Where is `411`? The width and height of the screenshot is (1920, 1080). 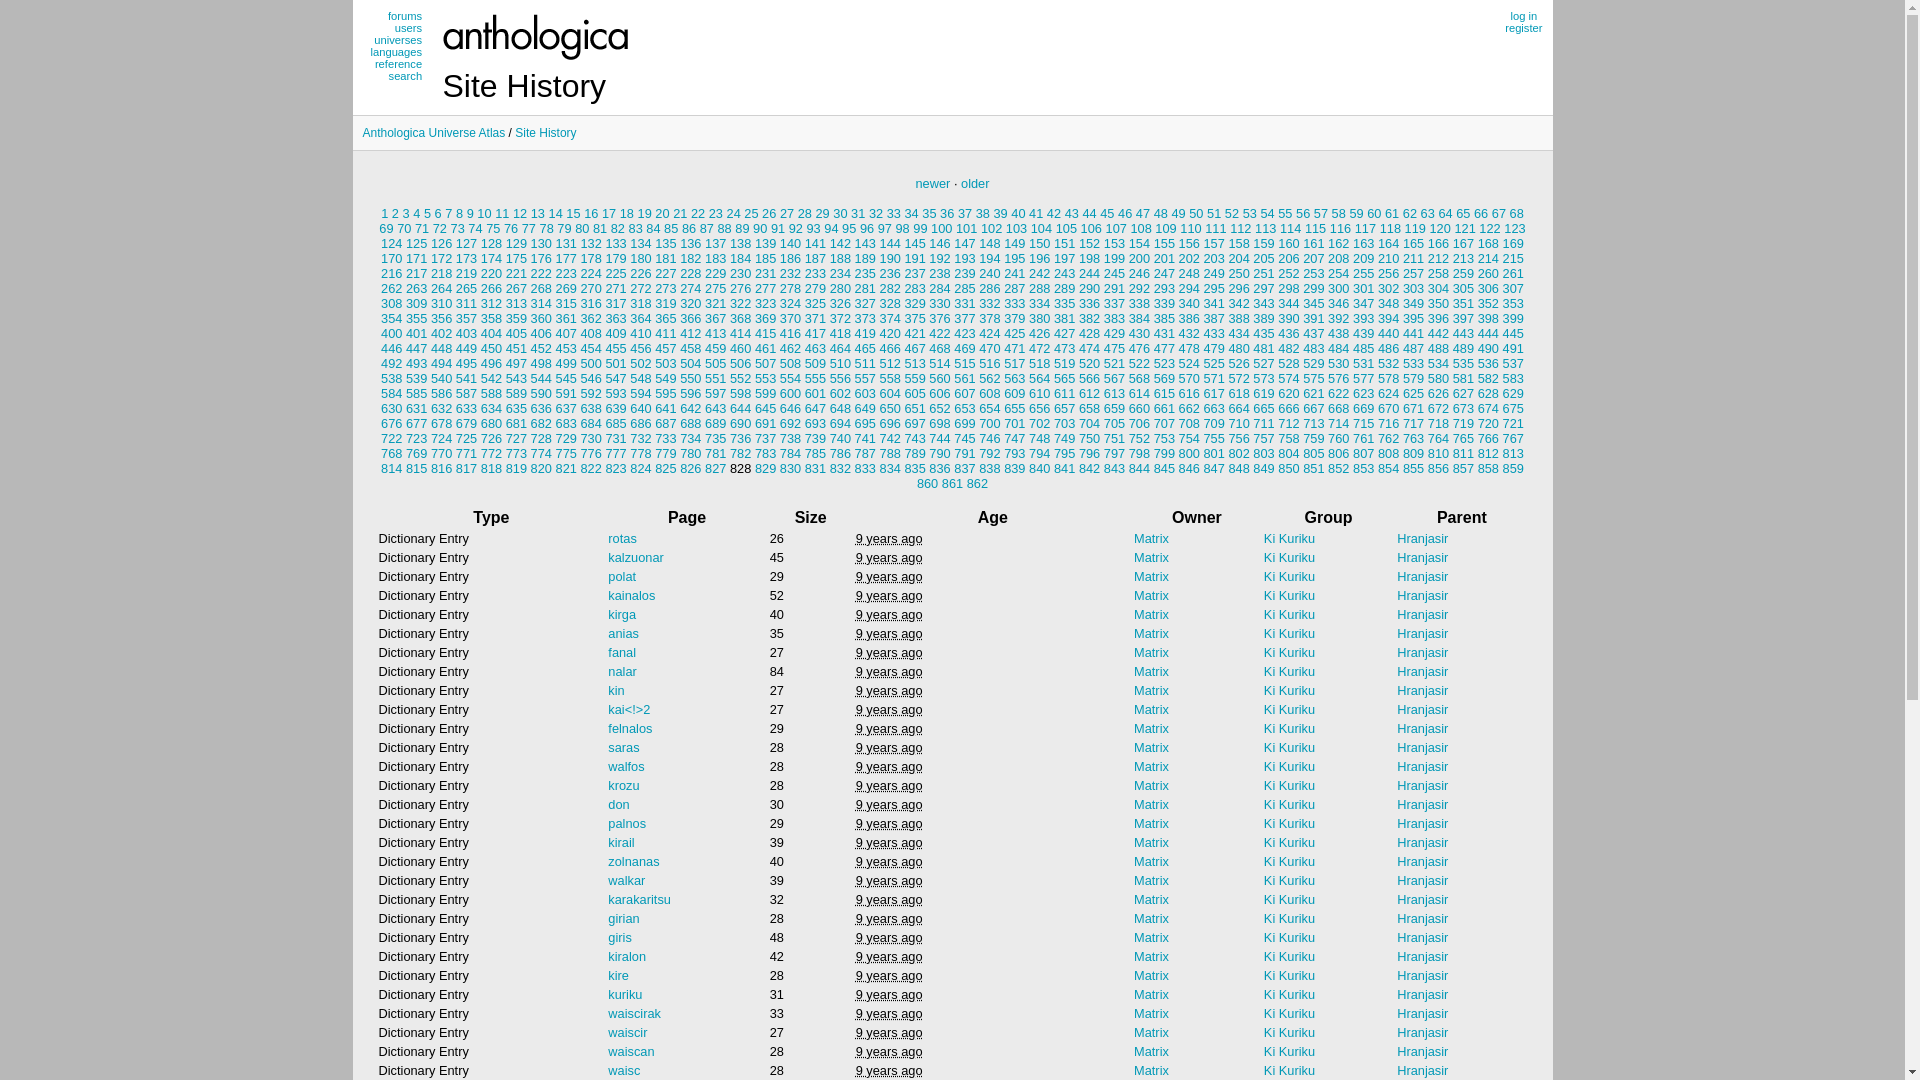 411 is located at coordinates (666, 334).